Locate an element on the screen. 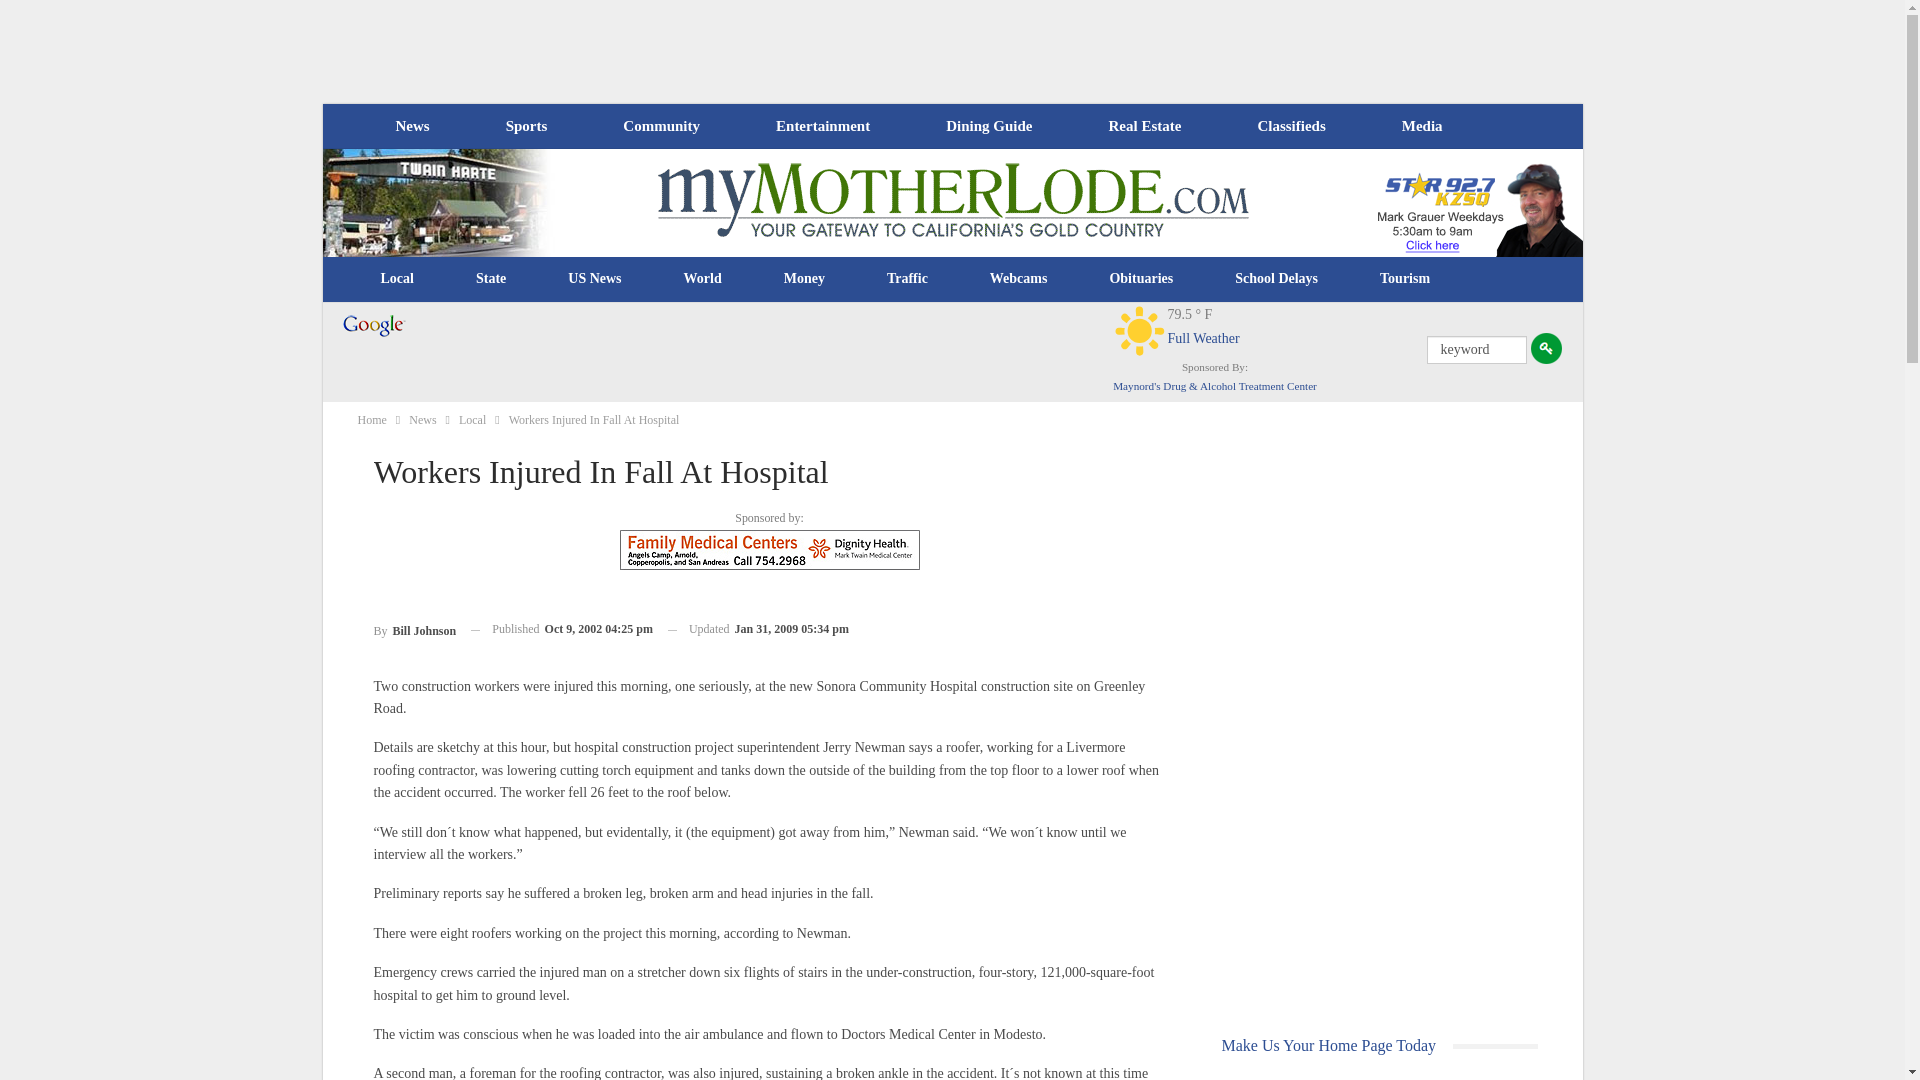 Image resolution: width=1920 pixels, height=1080 pixels. Community is located at coordinates (660, 126).